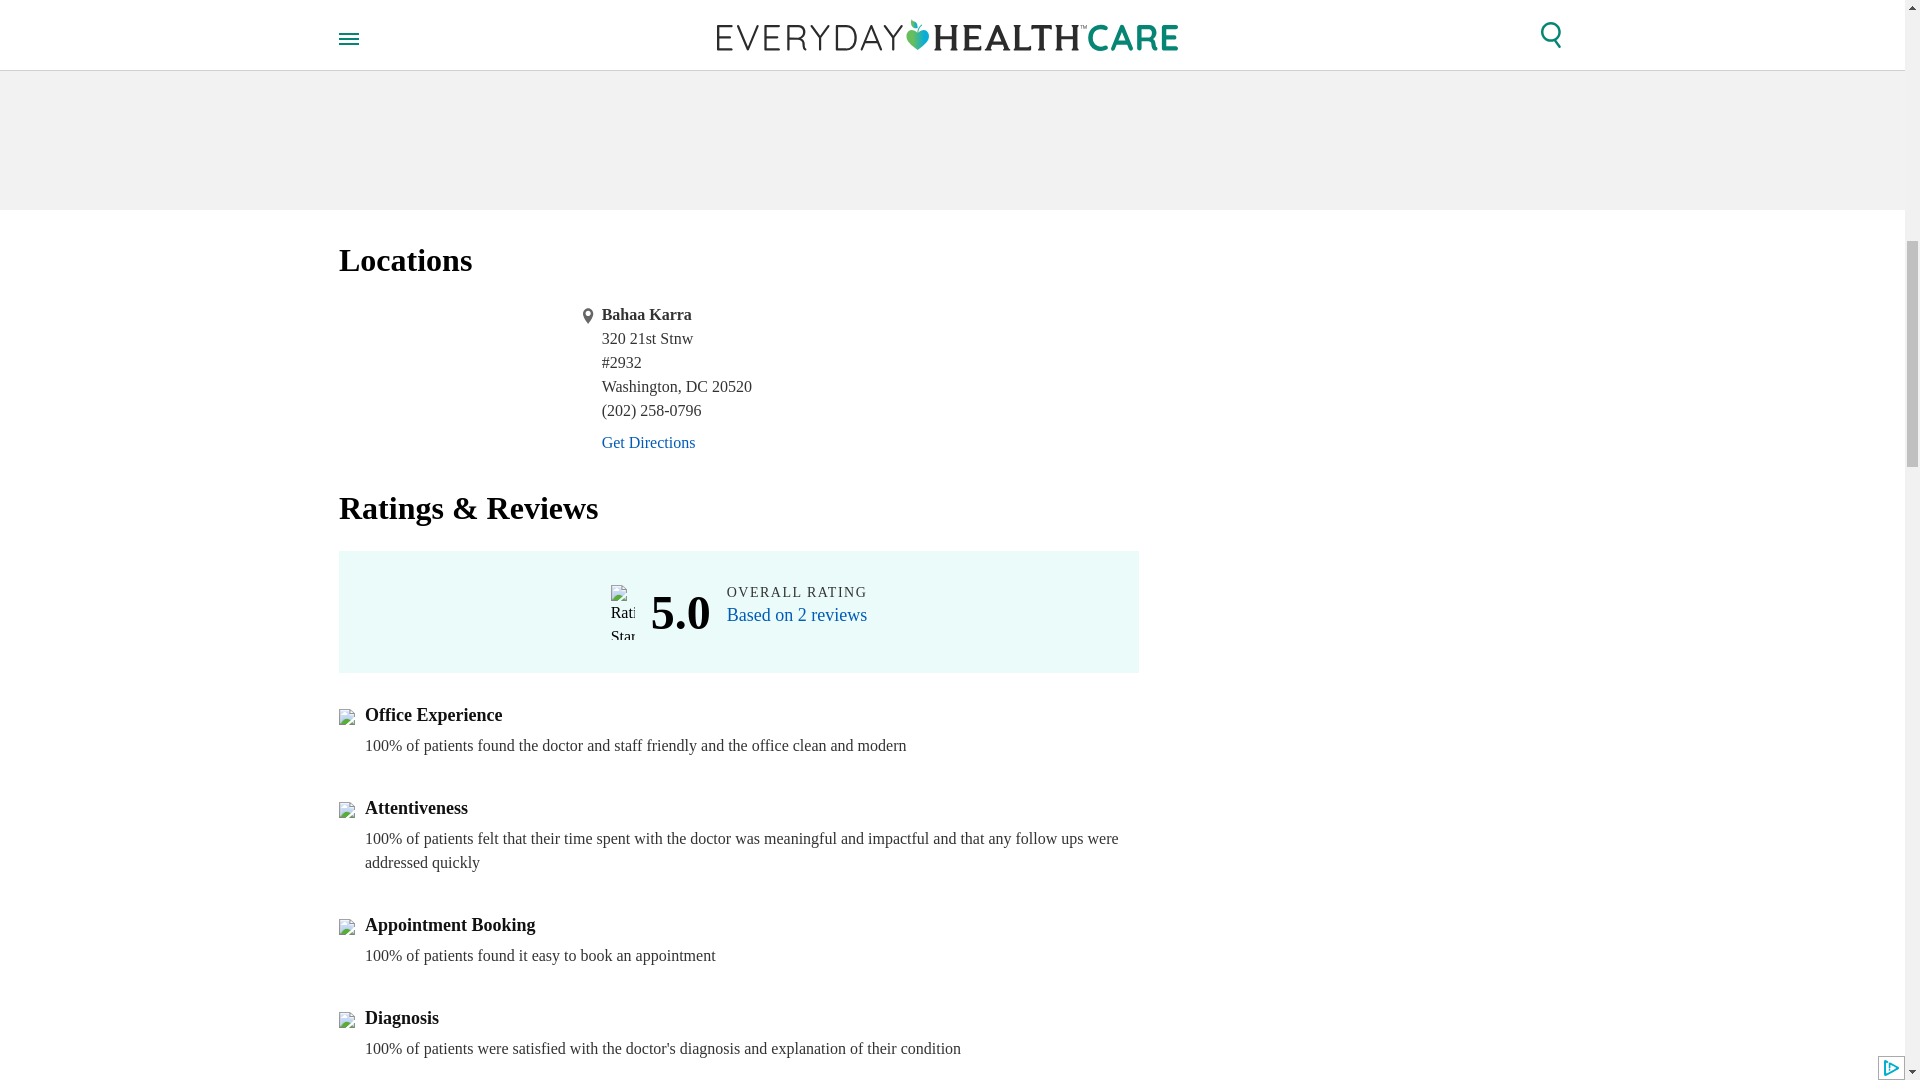 This screenshot has width=1920, height=1080. Describe the element at coordinates (814, 2) in the screenshot. I see `Motor Control Analysis` at that location.